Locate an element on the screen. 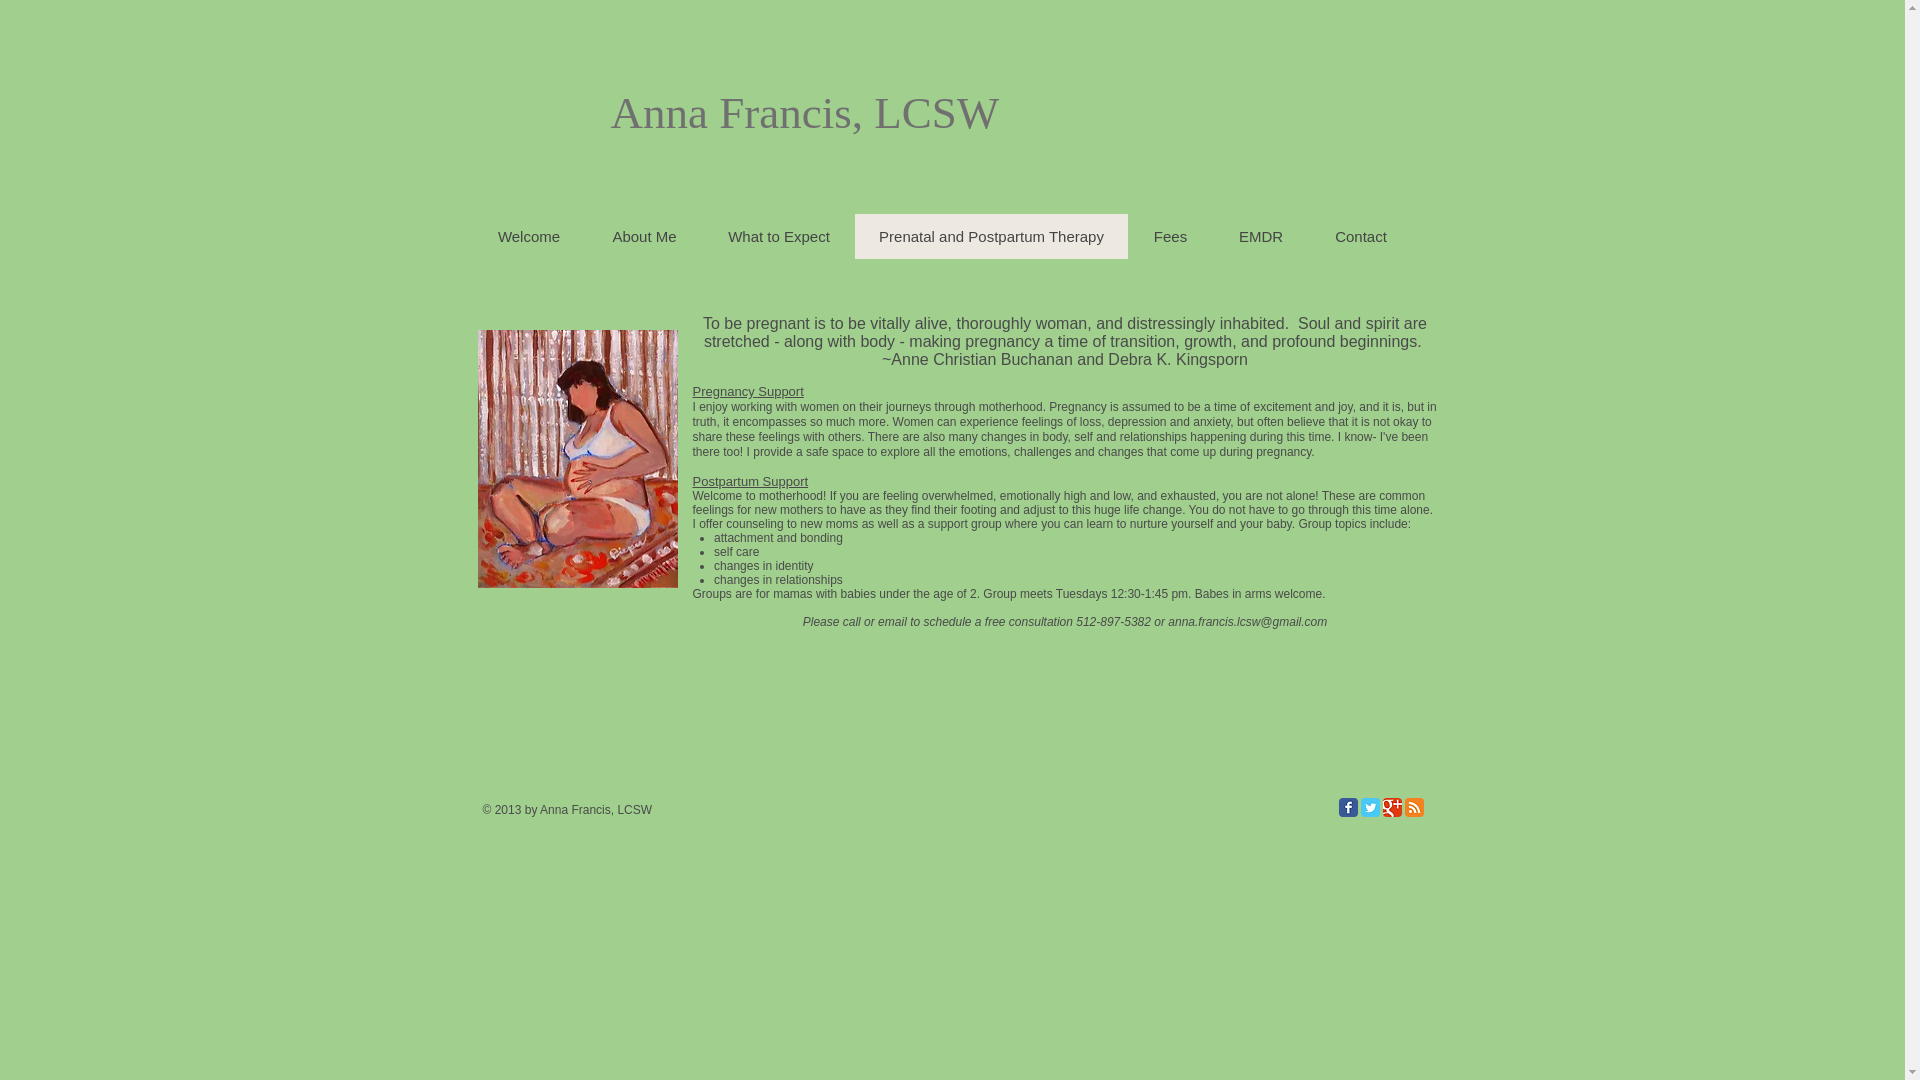 Image resolution: width=1920 pixels, height=1080 pixels. Welcome is located at coordinates (528, 236).